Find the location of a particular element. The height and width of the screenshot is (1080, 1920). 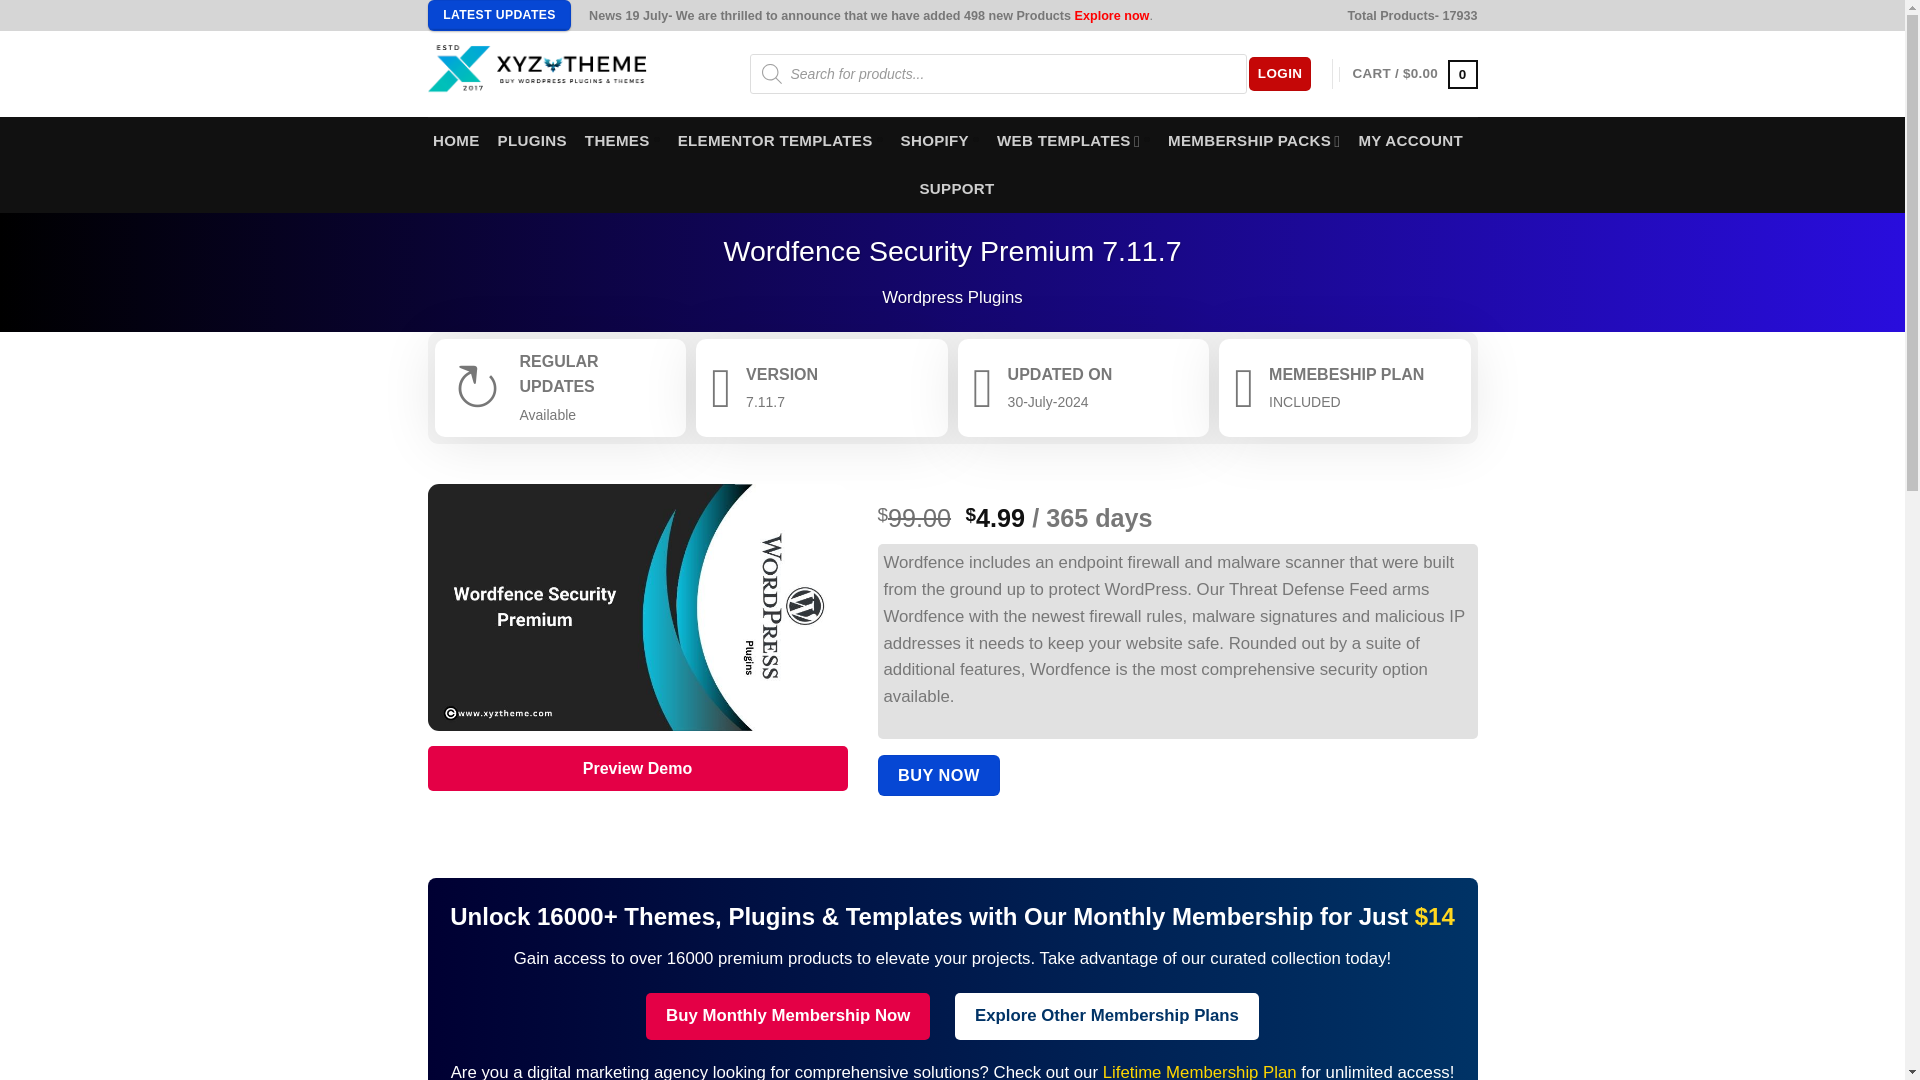

Explore now is located at coordinates (1112, 15).